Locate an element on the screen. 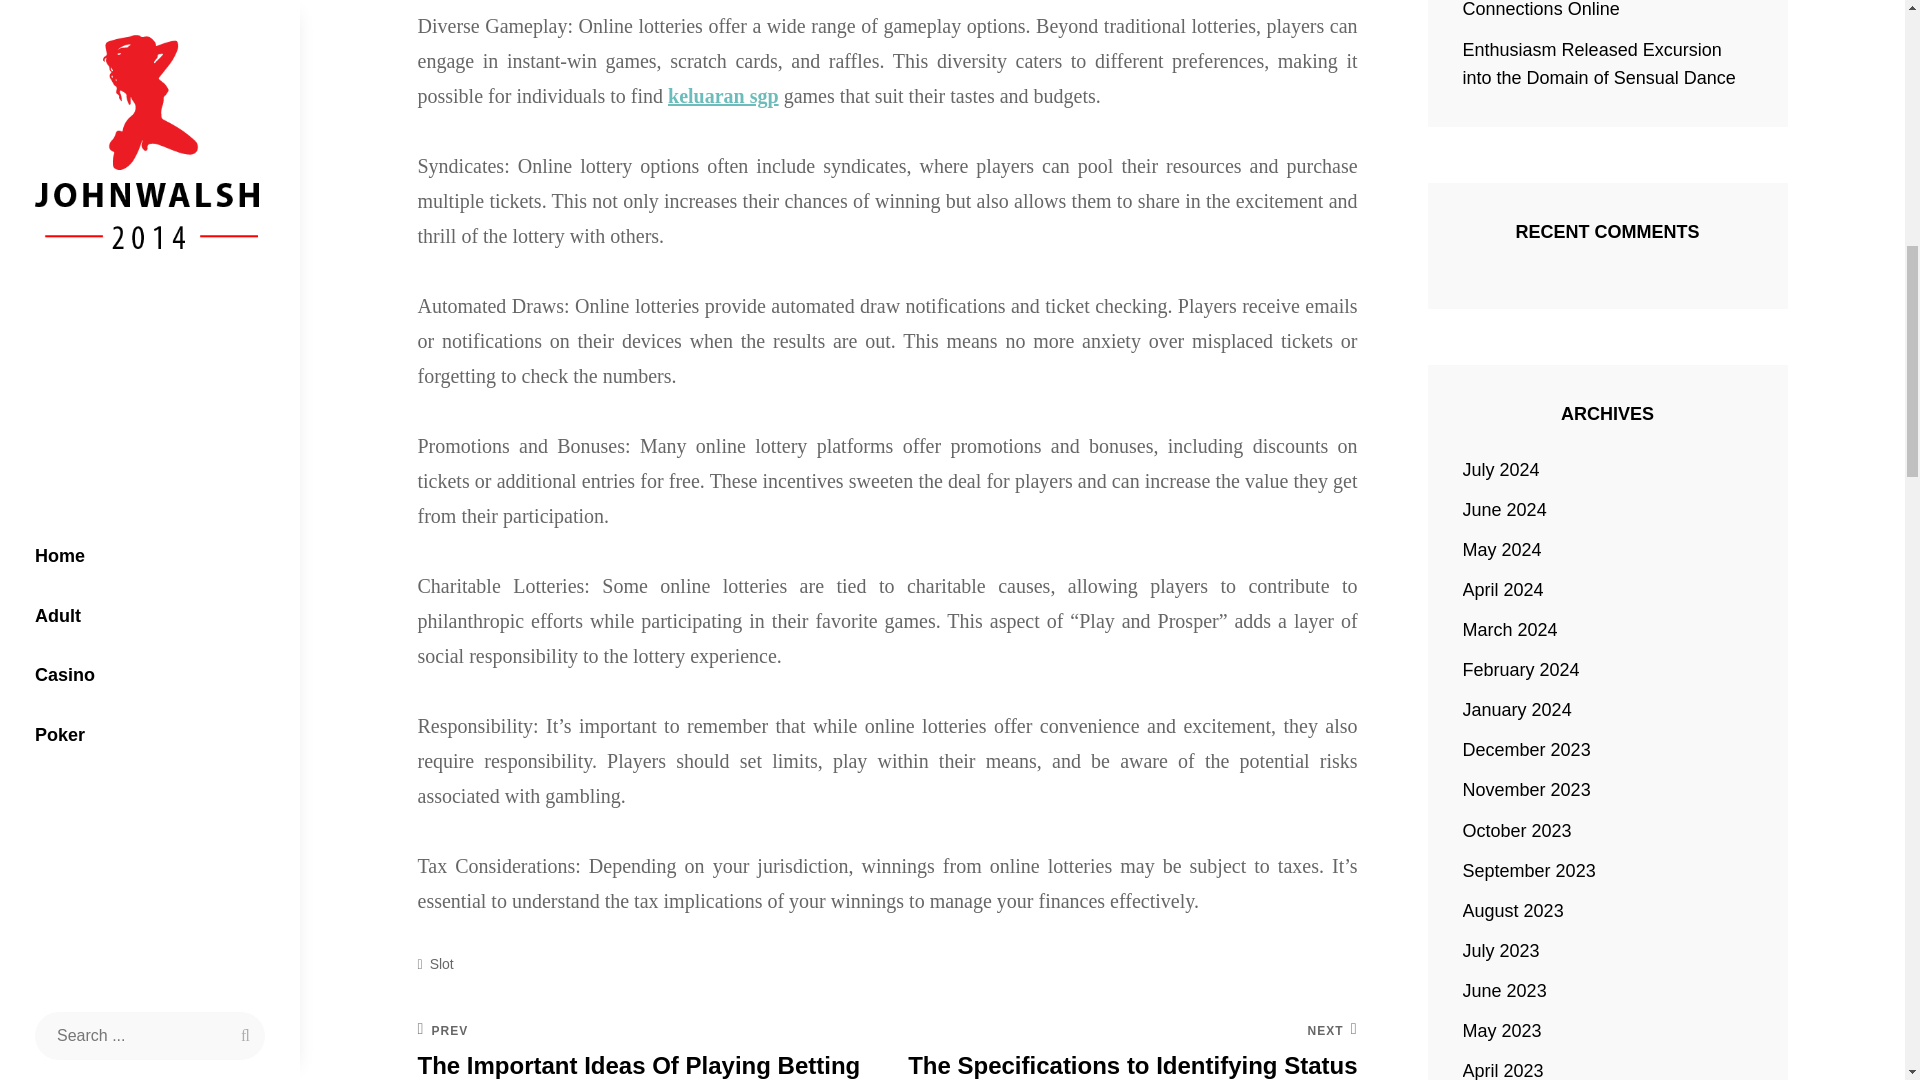 Image resolution: width=1920 pixels, height=1080 pixels. January 2024 is located at coordinates (1518, 709).